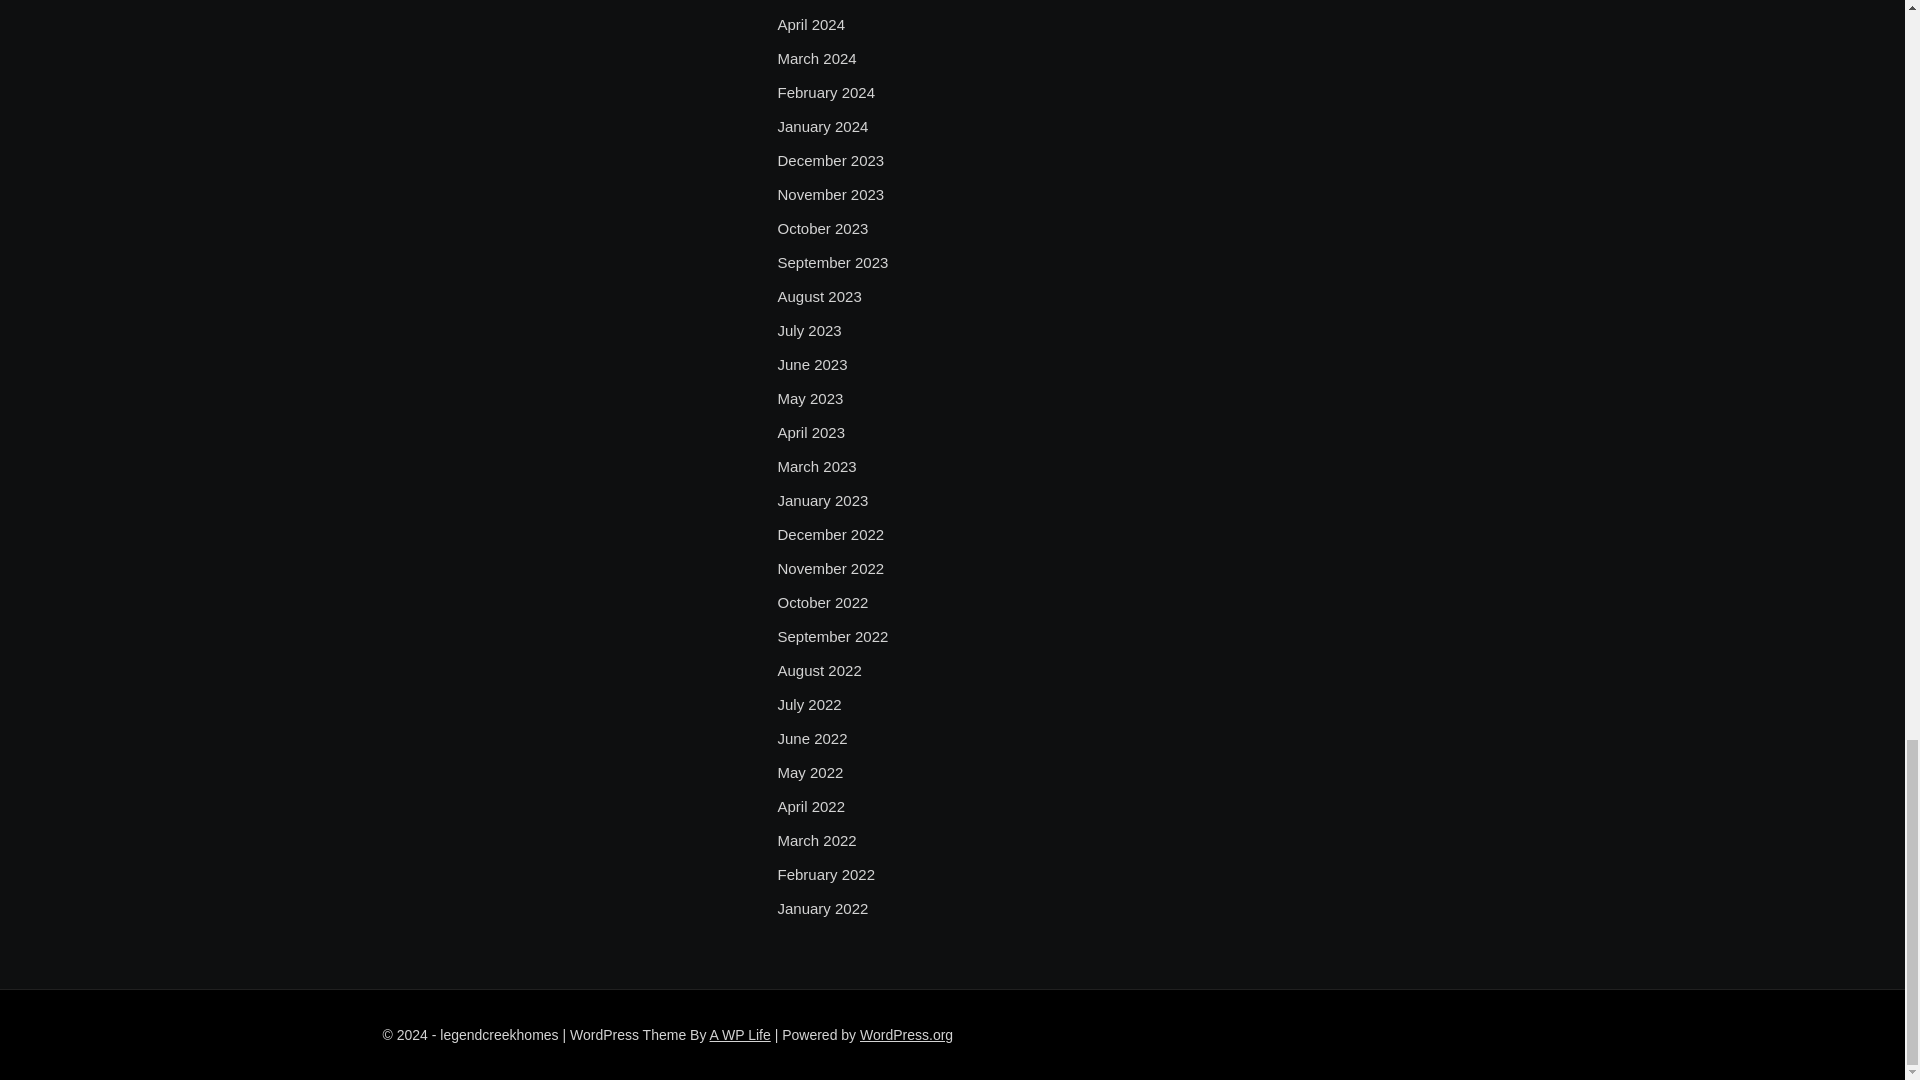  What do you see at coordinates (818, 296) in the screenshot?
I see `August 2023` at bounding box center [818, 296].